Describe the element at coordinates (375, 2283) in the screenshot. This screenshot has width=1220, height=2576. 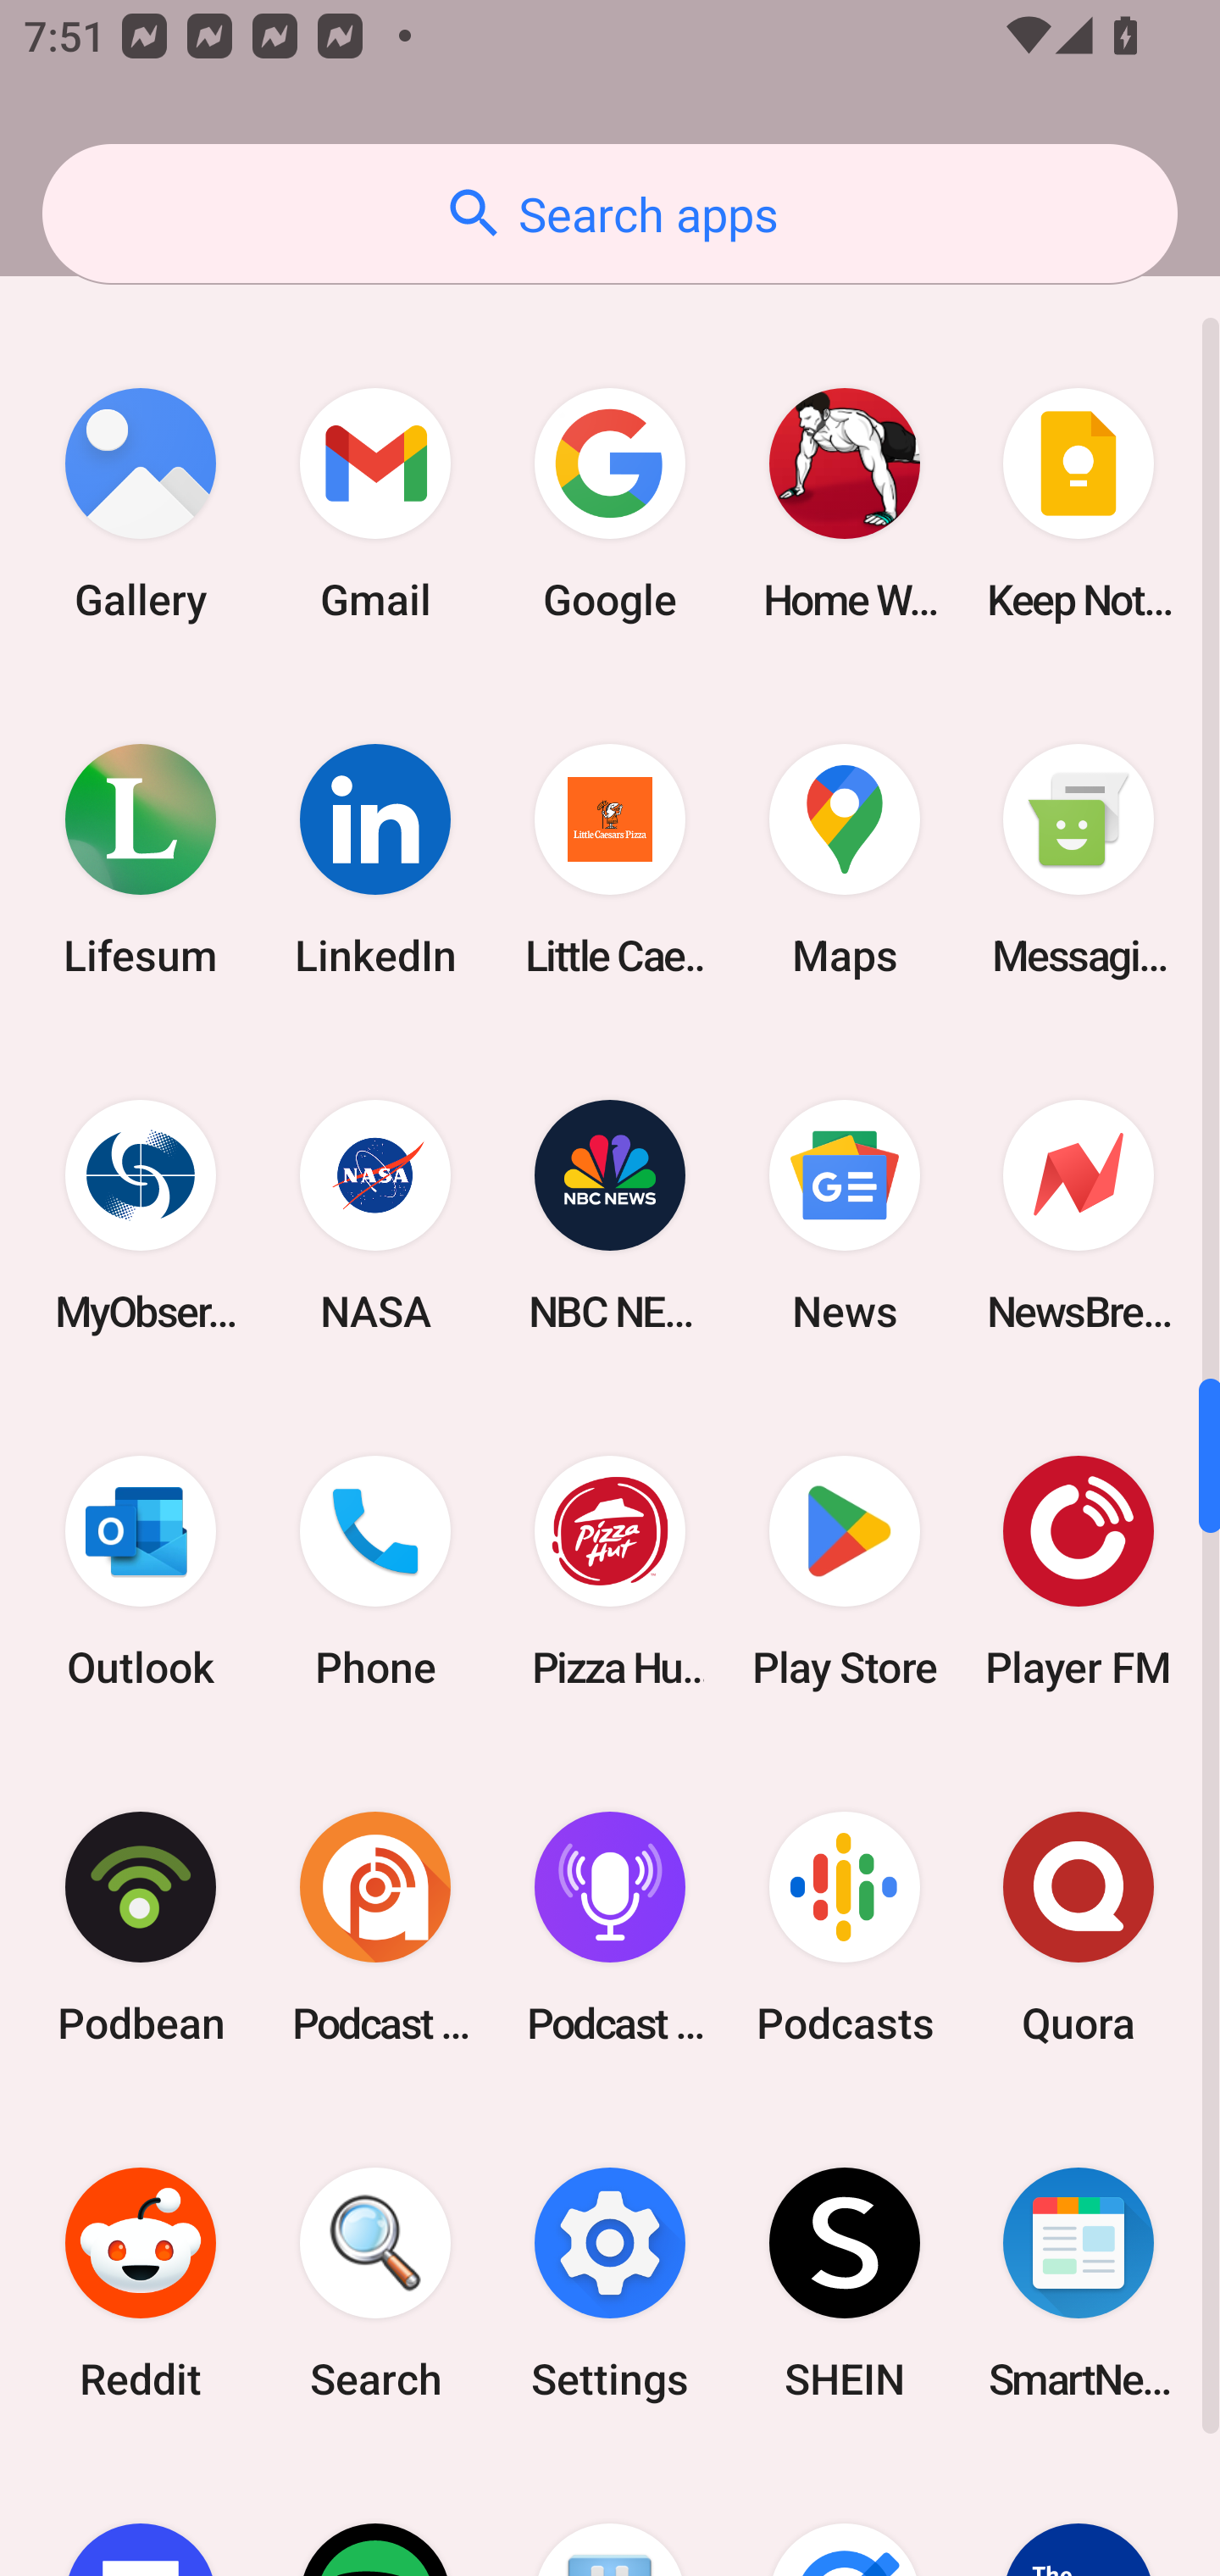
I see `Search` at that location.